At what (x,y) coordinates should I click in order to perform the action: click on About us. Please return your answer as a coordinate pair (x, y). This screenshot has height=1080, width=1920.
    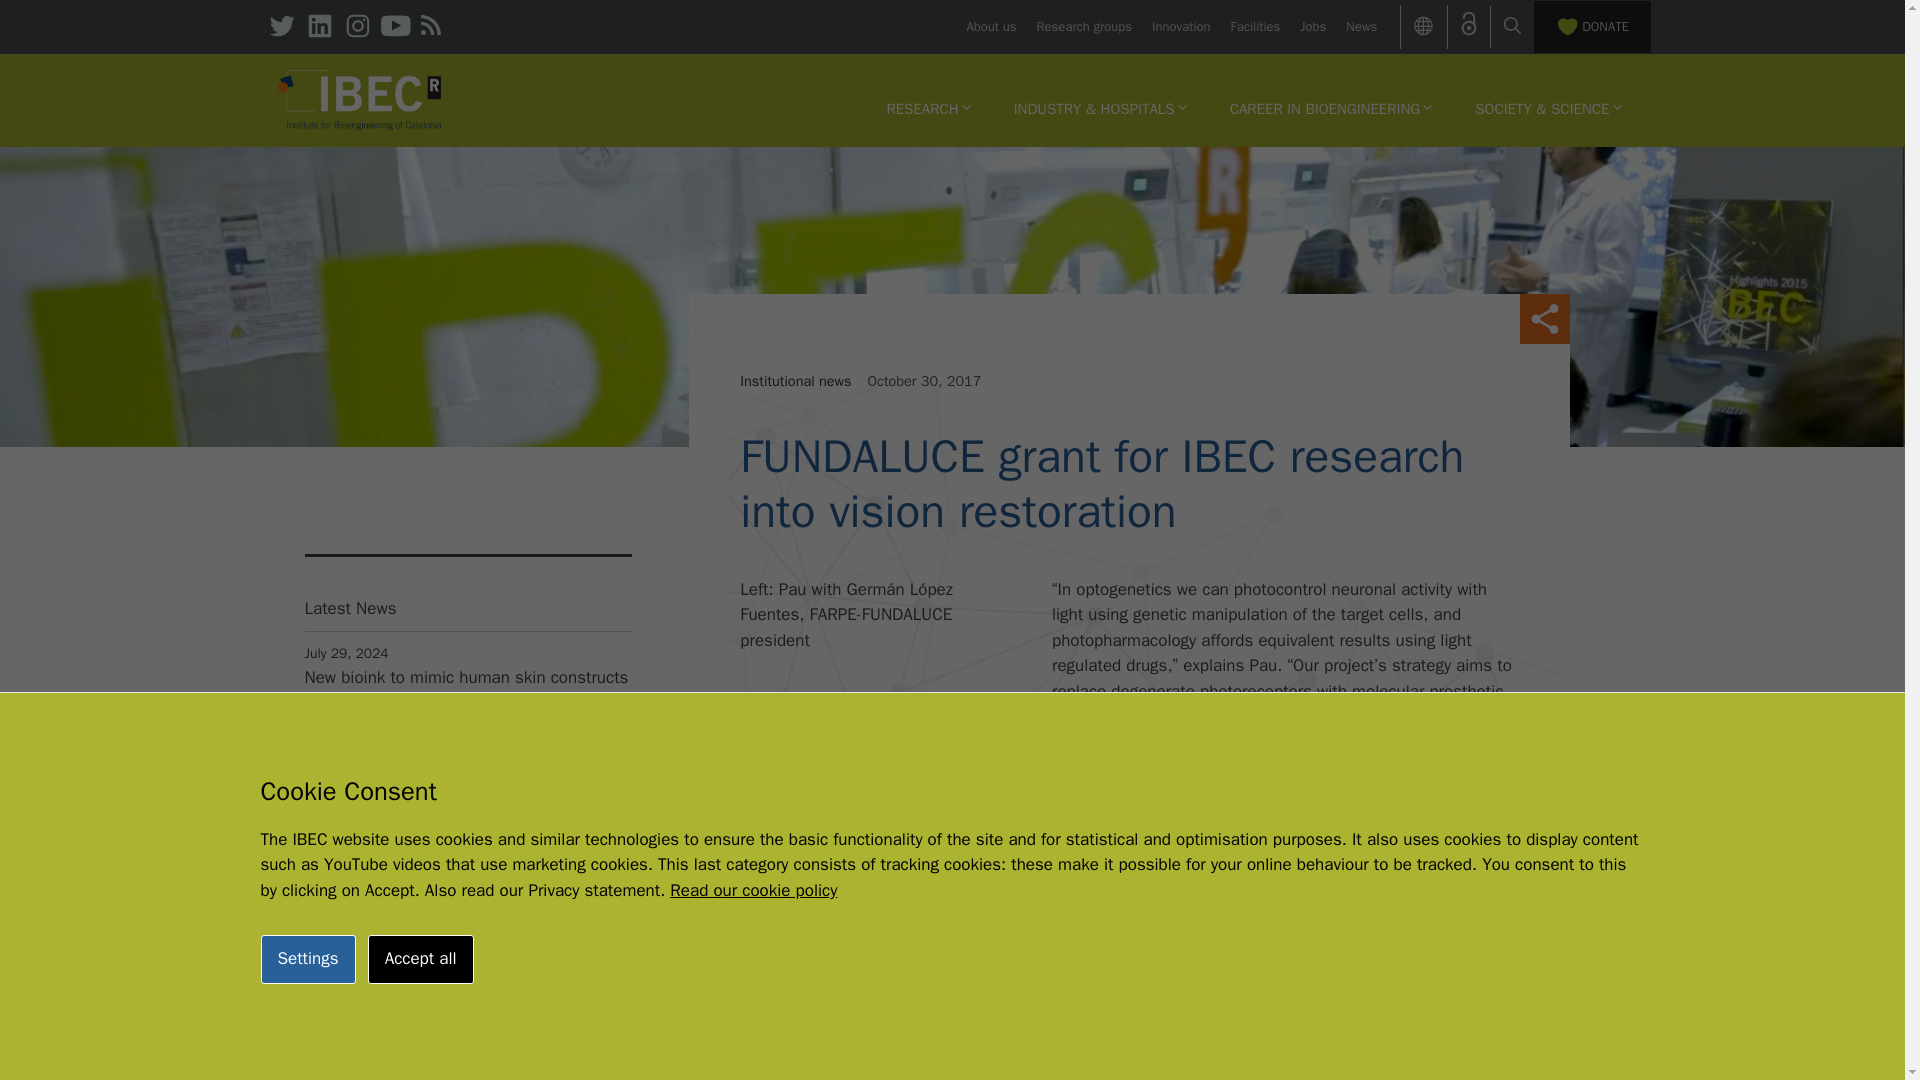
    Looking at the image, I should click on (990, 26).